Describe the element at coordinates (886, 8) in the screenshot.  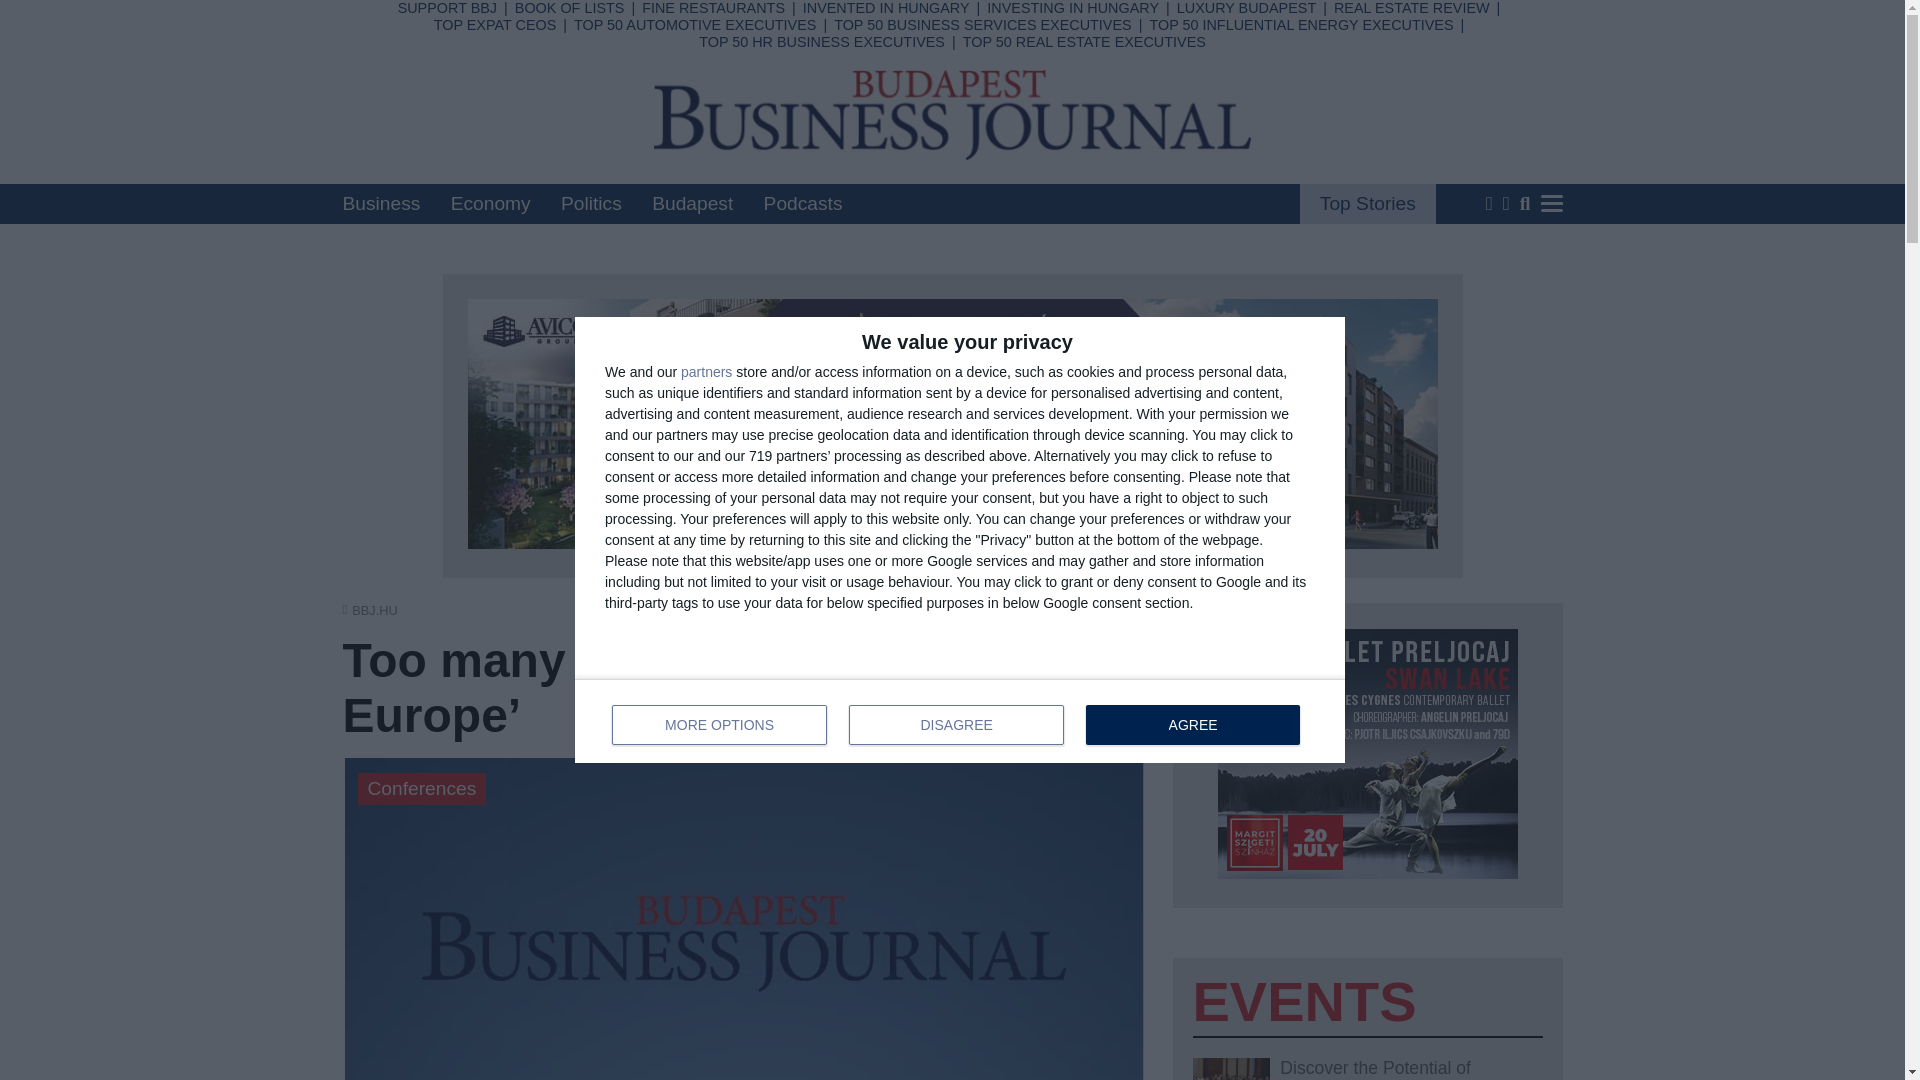
I see `INVENTED IN HUNGARY` at that location.